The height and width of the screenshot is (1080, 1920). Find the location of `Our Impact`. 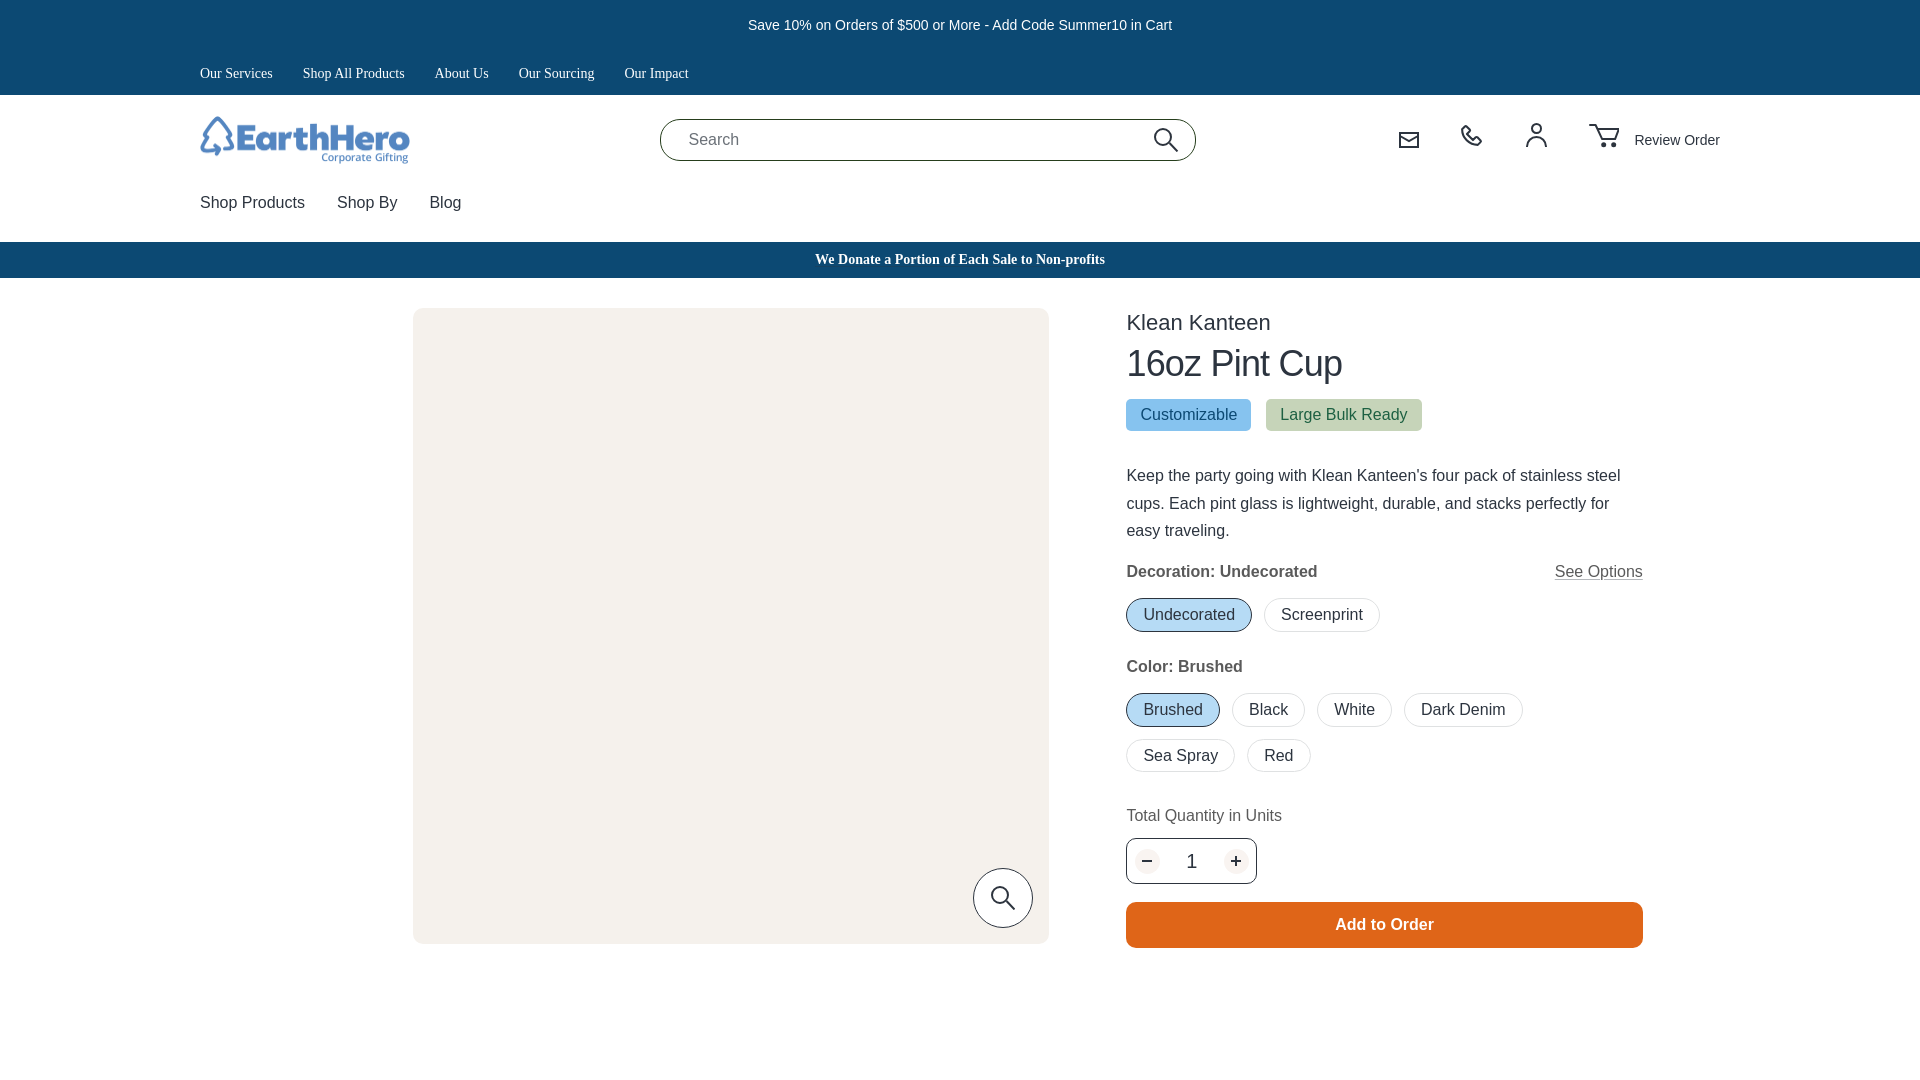

Our Impact is located at coordinates (656, 73).